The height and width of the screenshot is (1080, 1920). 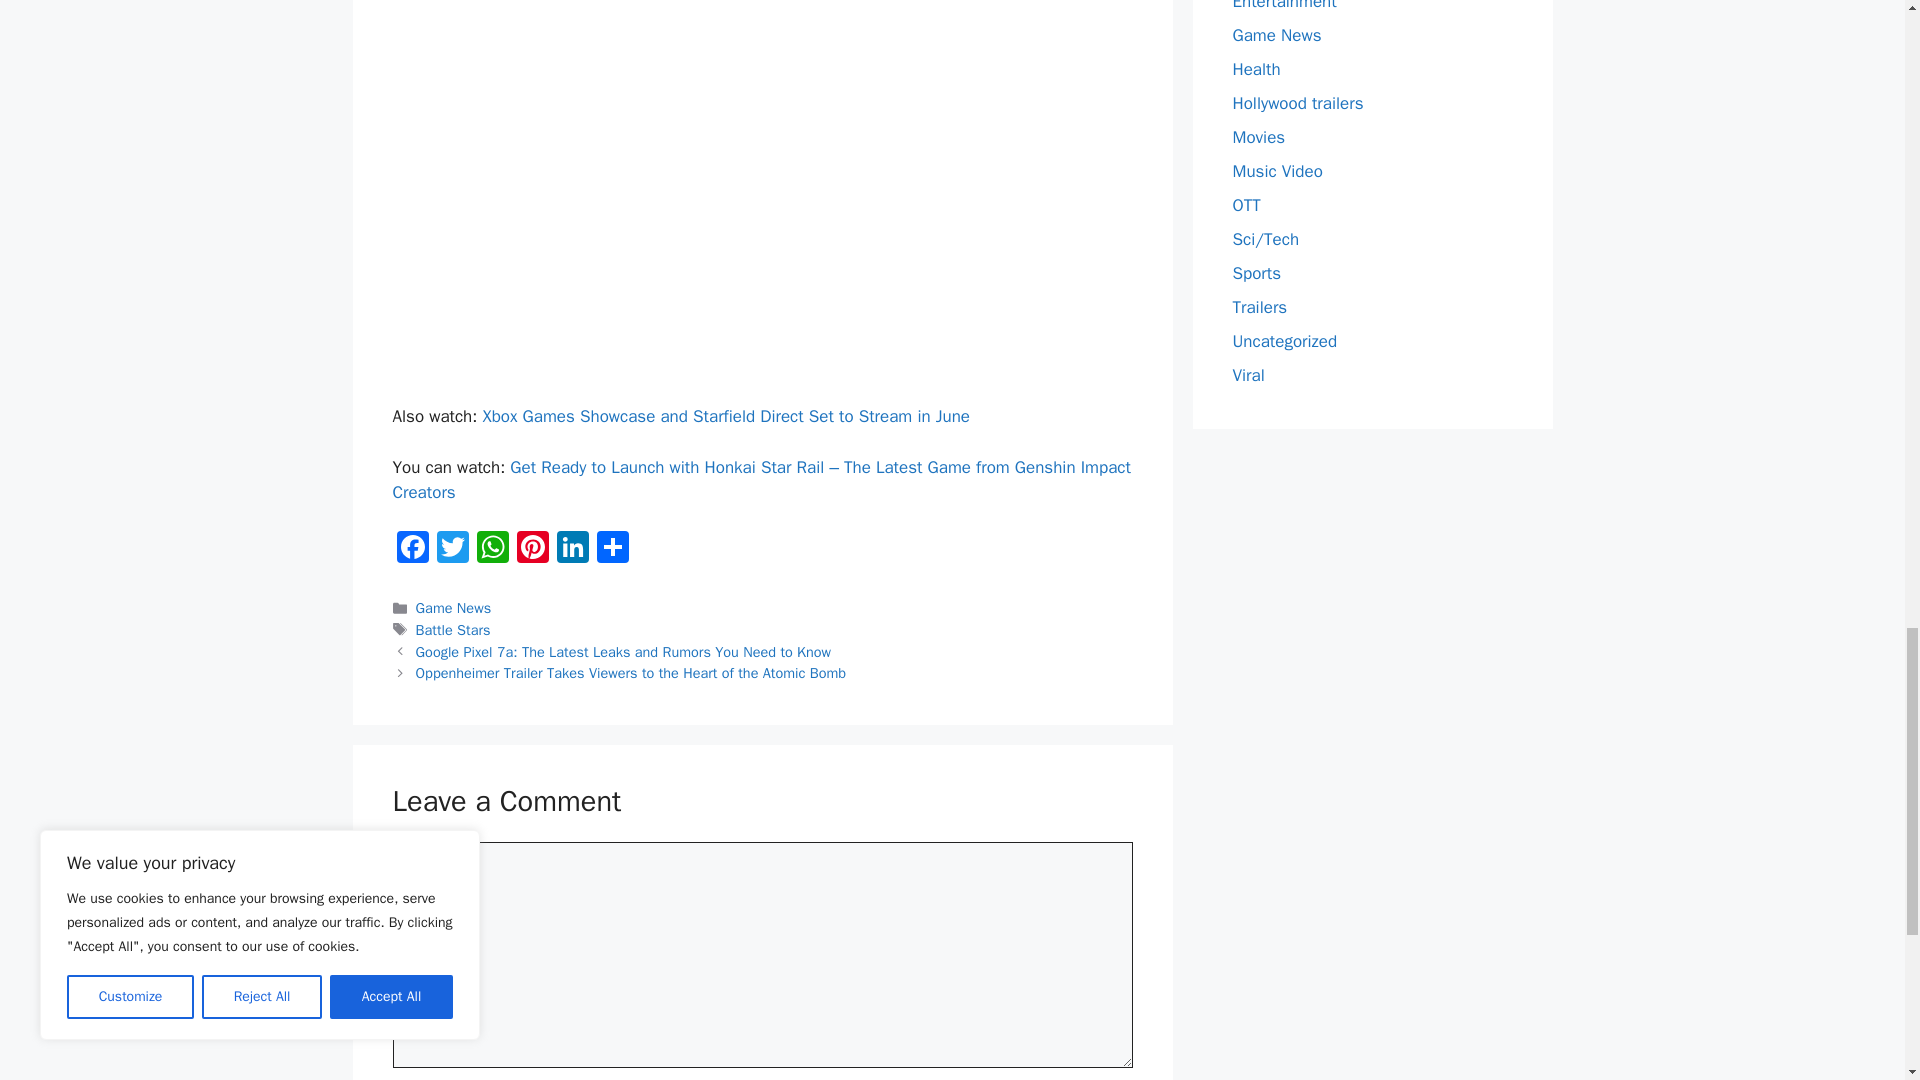 I want to click on LinkedIn, so click(x=572, y=550).